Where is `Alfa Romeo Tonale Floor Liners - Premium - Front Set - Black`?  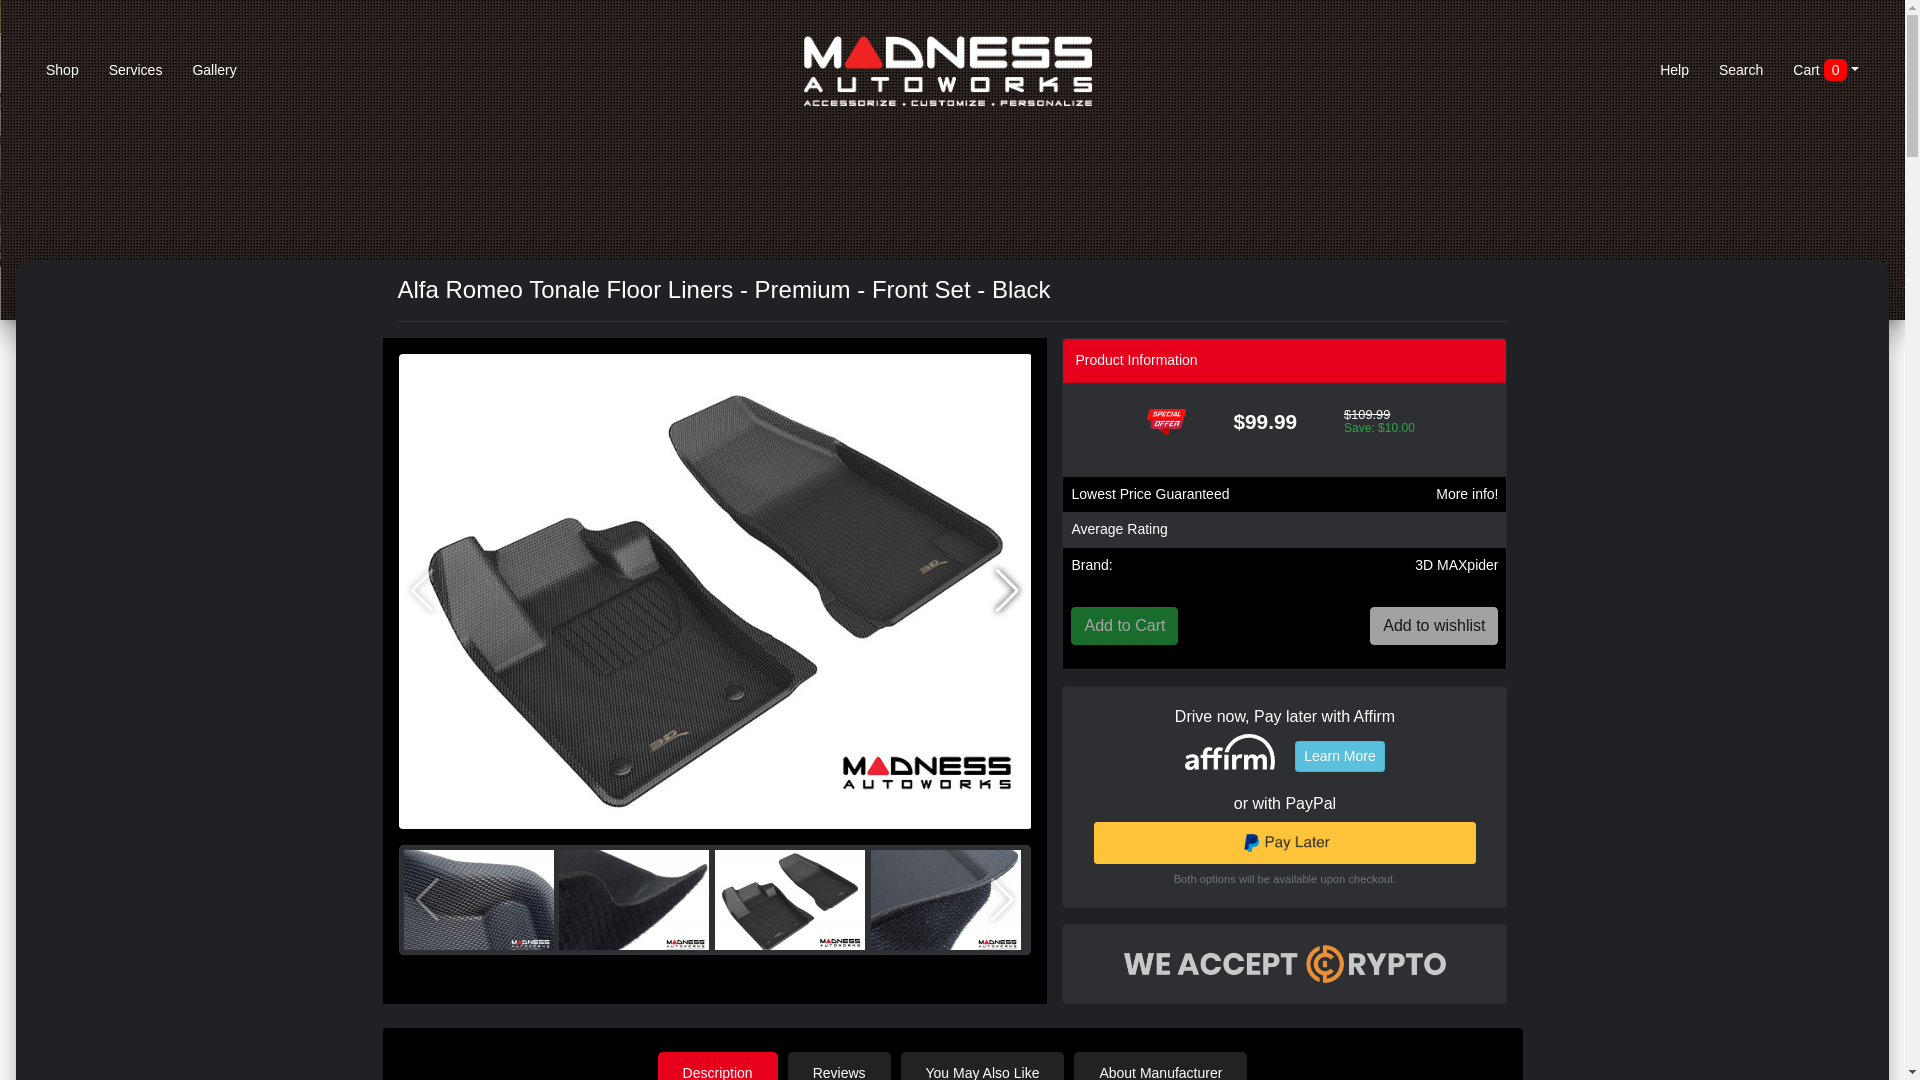
Alfa Romeo Tonale Floor Liners - Premium - Front Set - Black is located at coordinates (946, 900).